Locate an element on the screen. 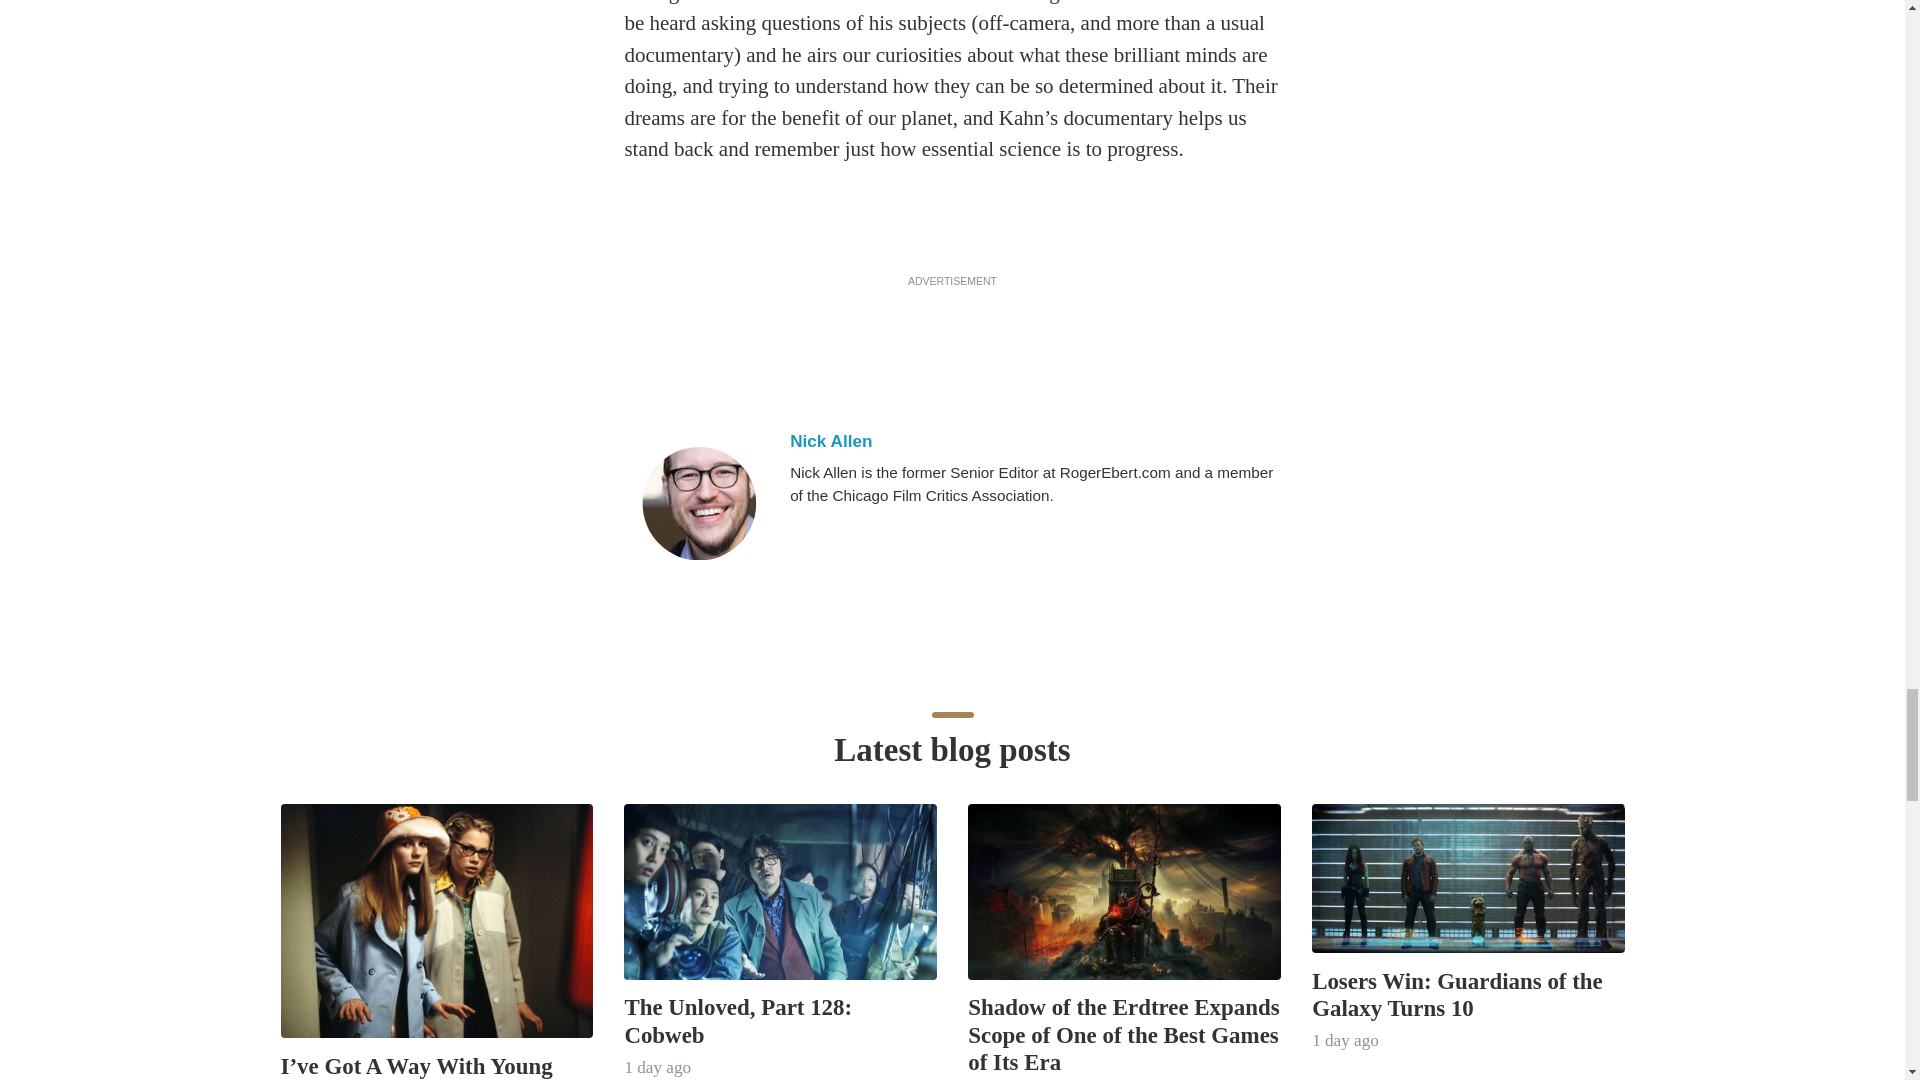  Nick Allen is located at coordinates (1032, 441).